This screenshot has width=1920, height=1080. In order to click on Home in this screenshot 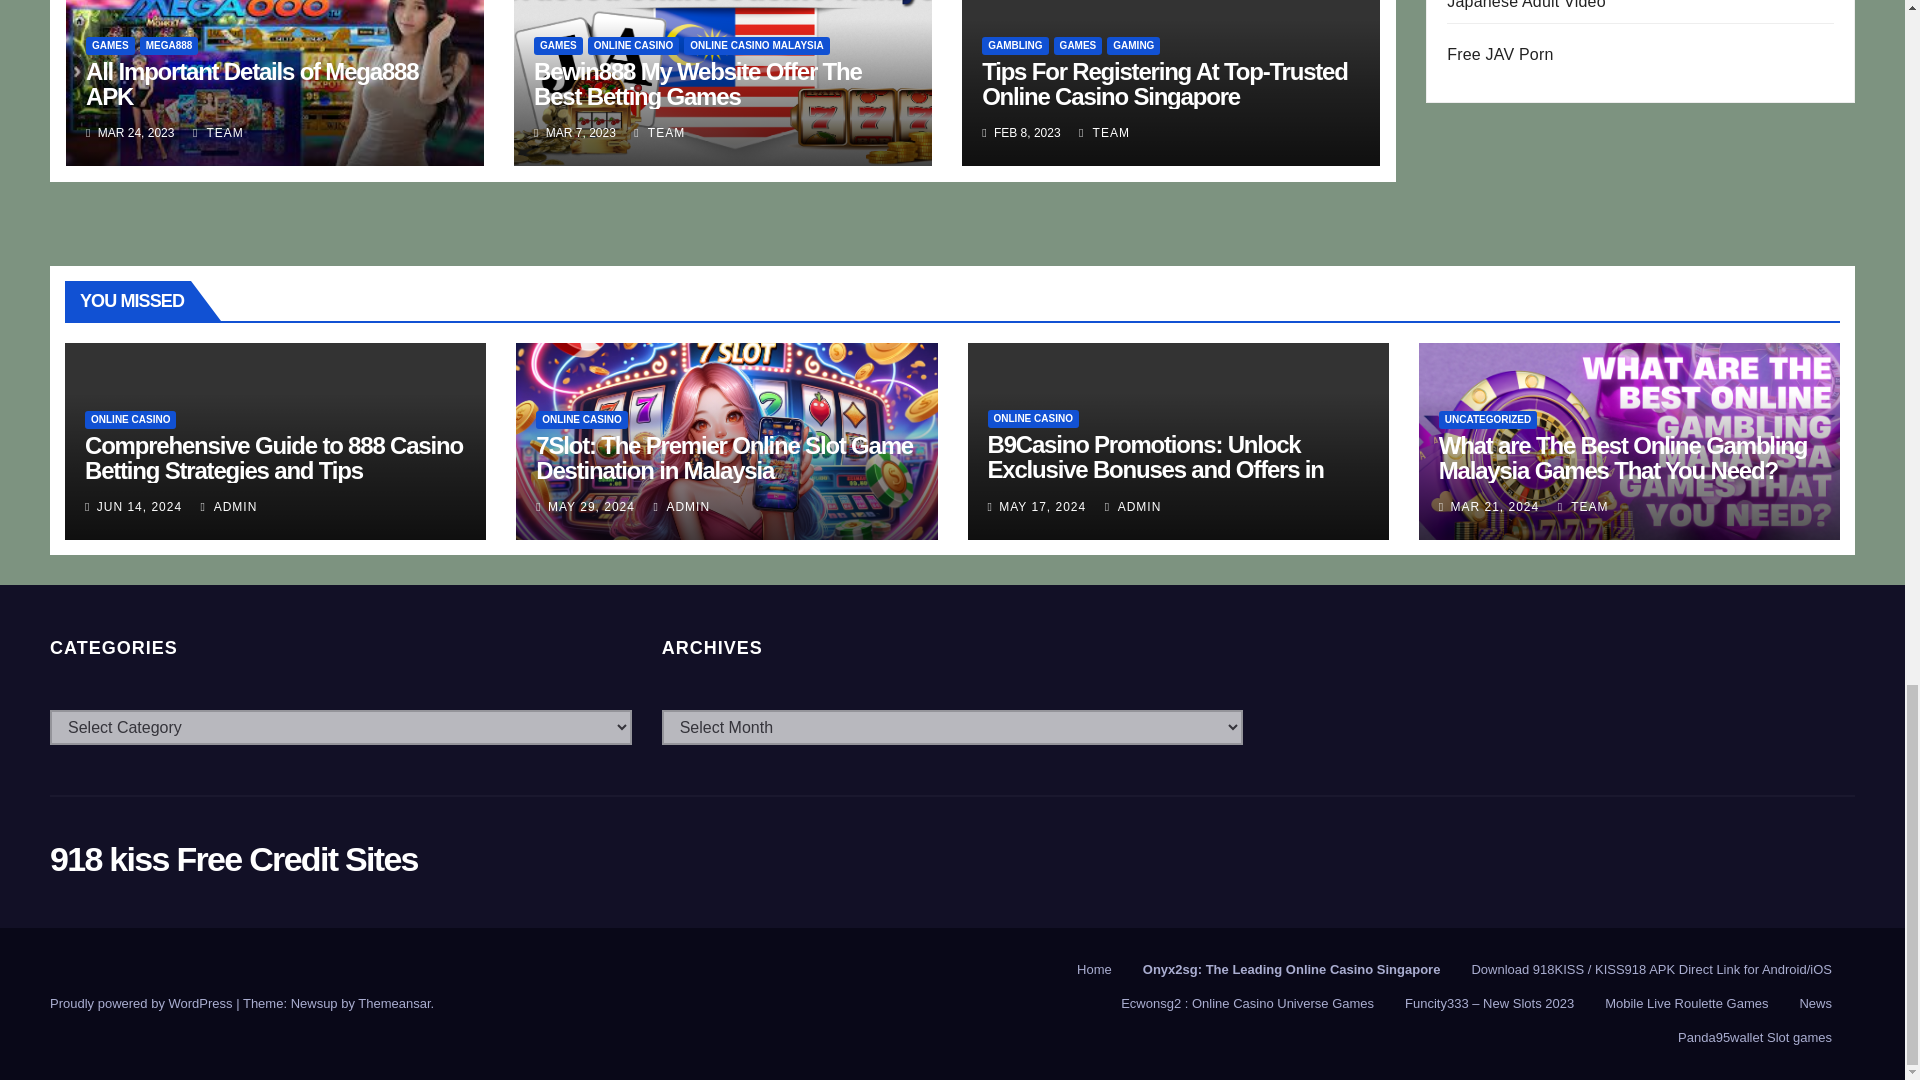, I will do `click(1094, 970)`.